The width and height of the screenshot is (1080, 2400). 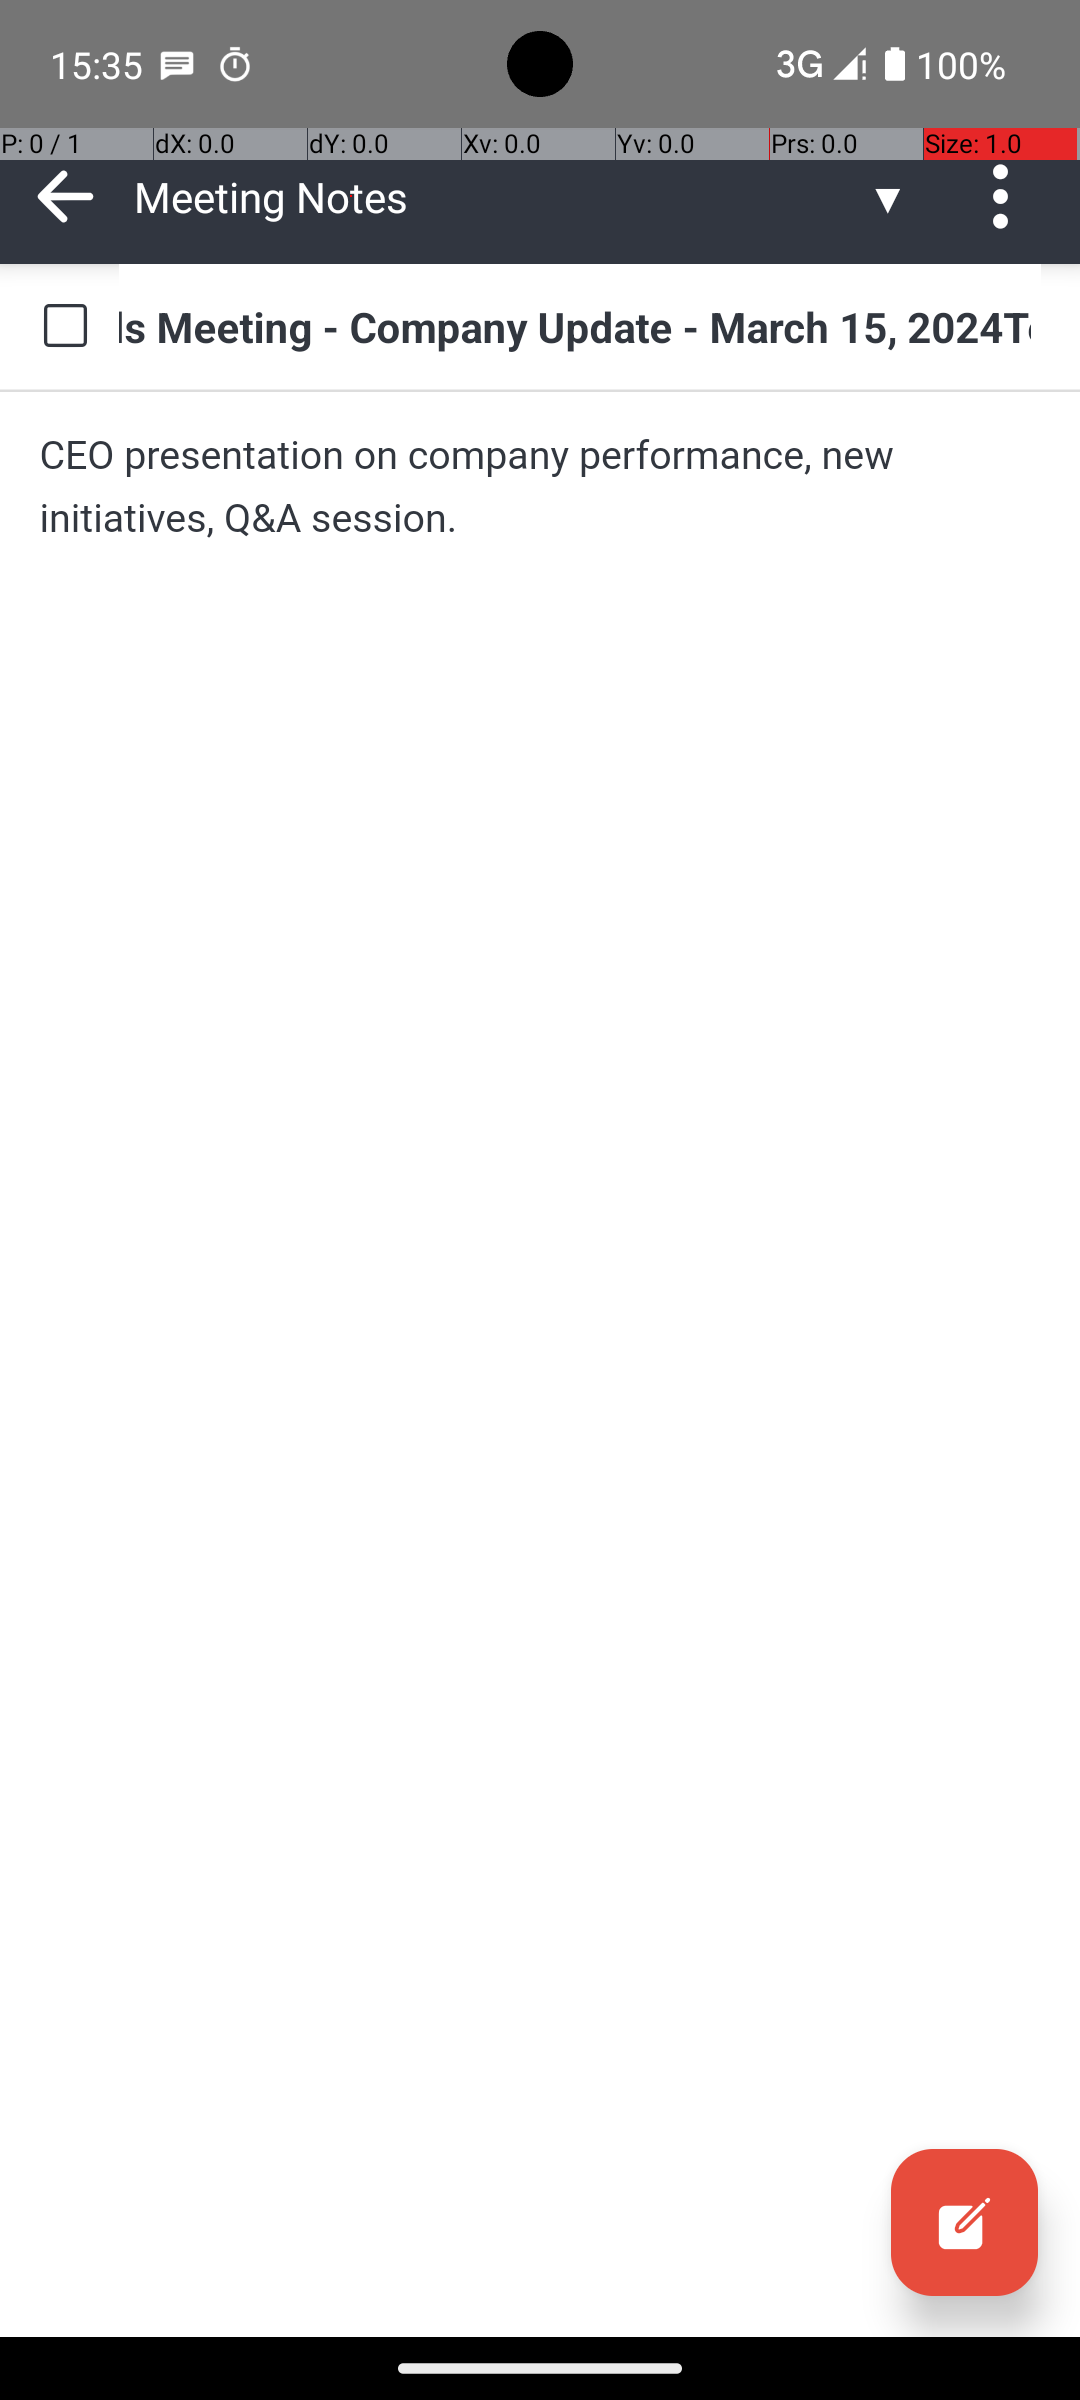 I want to click on View on map, so click(x=570, y=472).